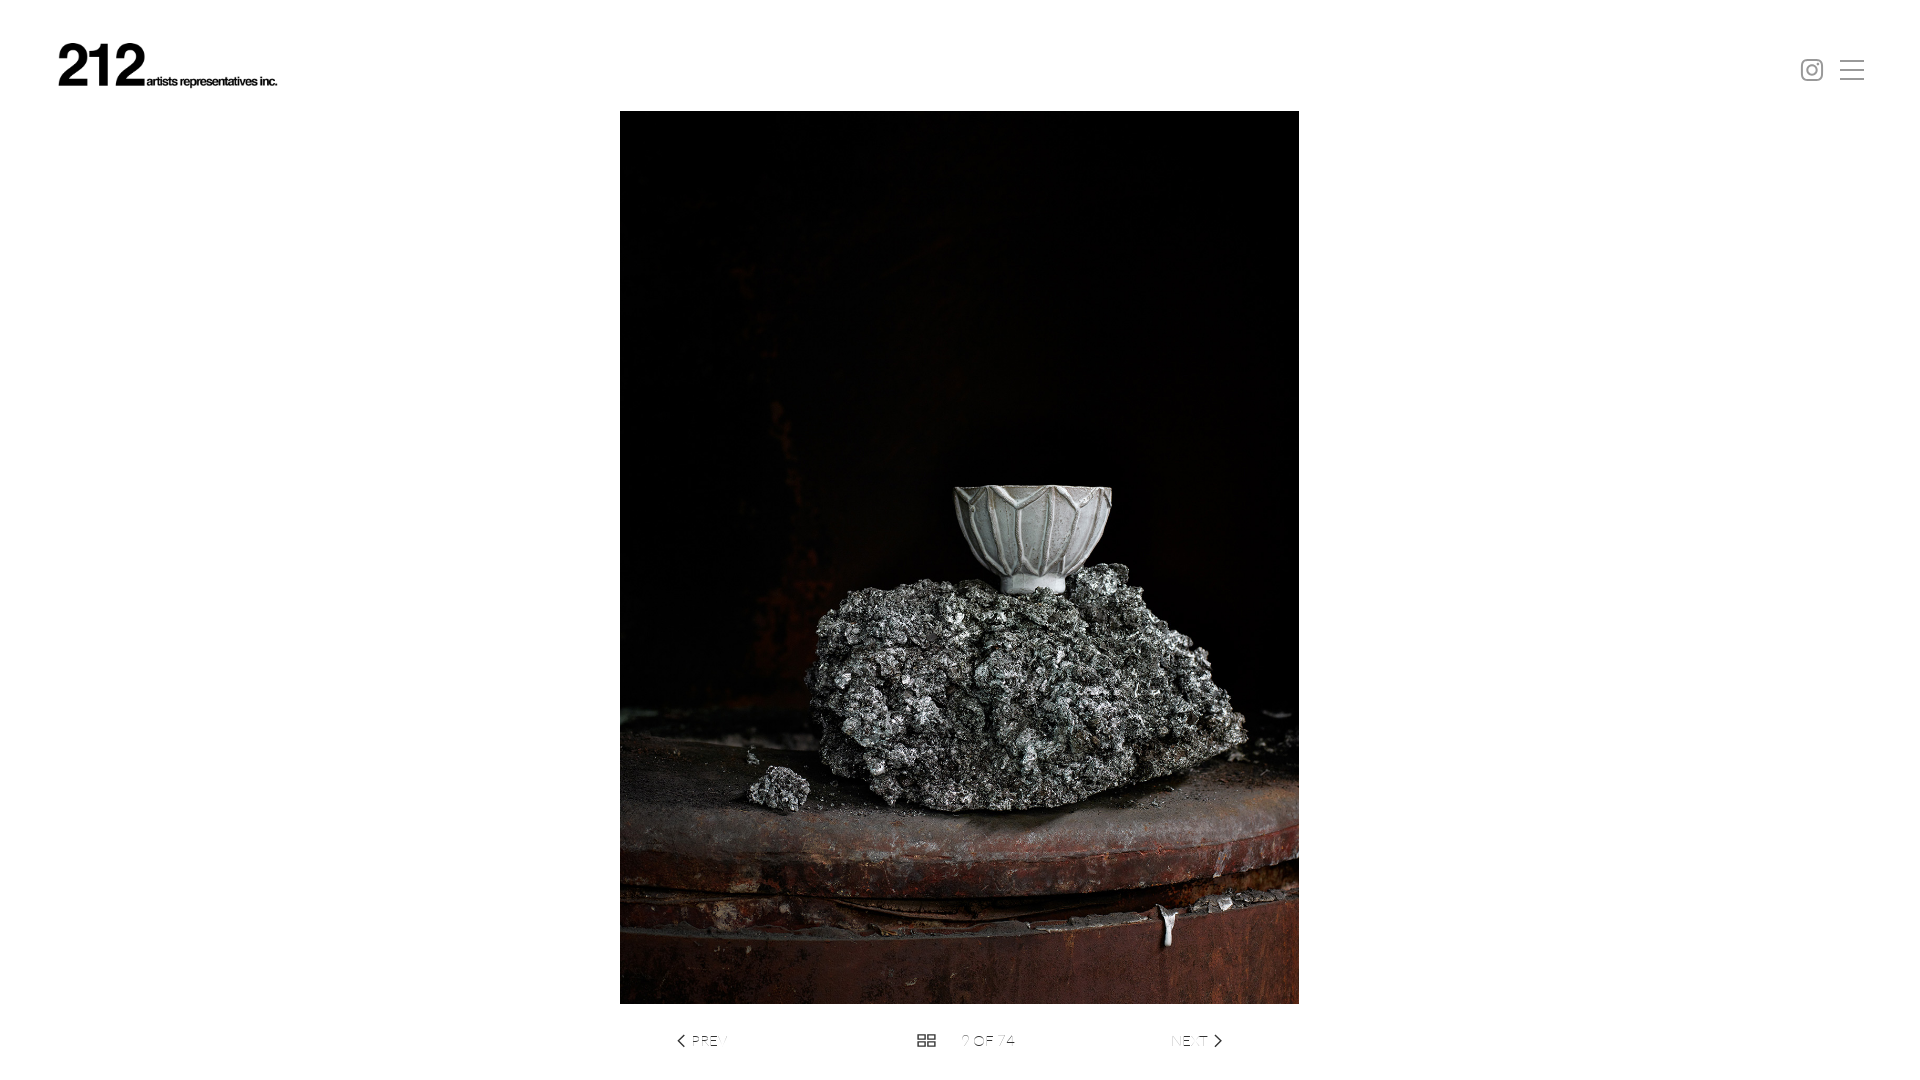 This screenshot has height=1080, width=1920. I want to click on    , so click(1142, 1040).